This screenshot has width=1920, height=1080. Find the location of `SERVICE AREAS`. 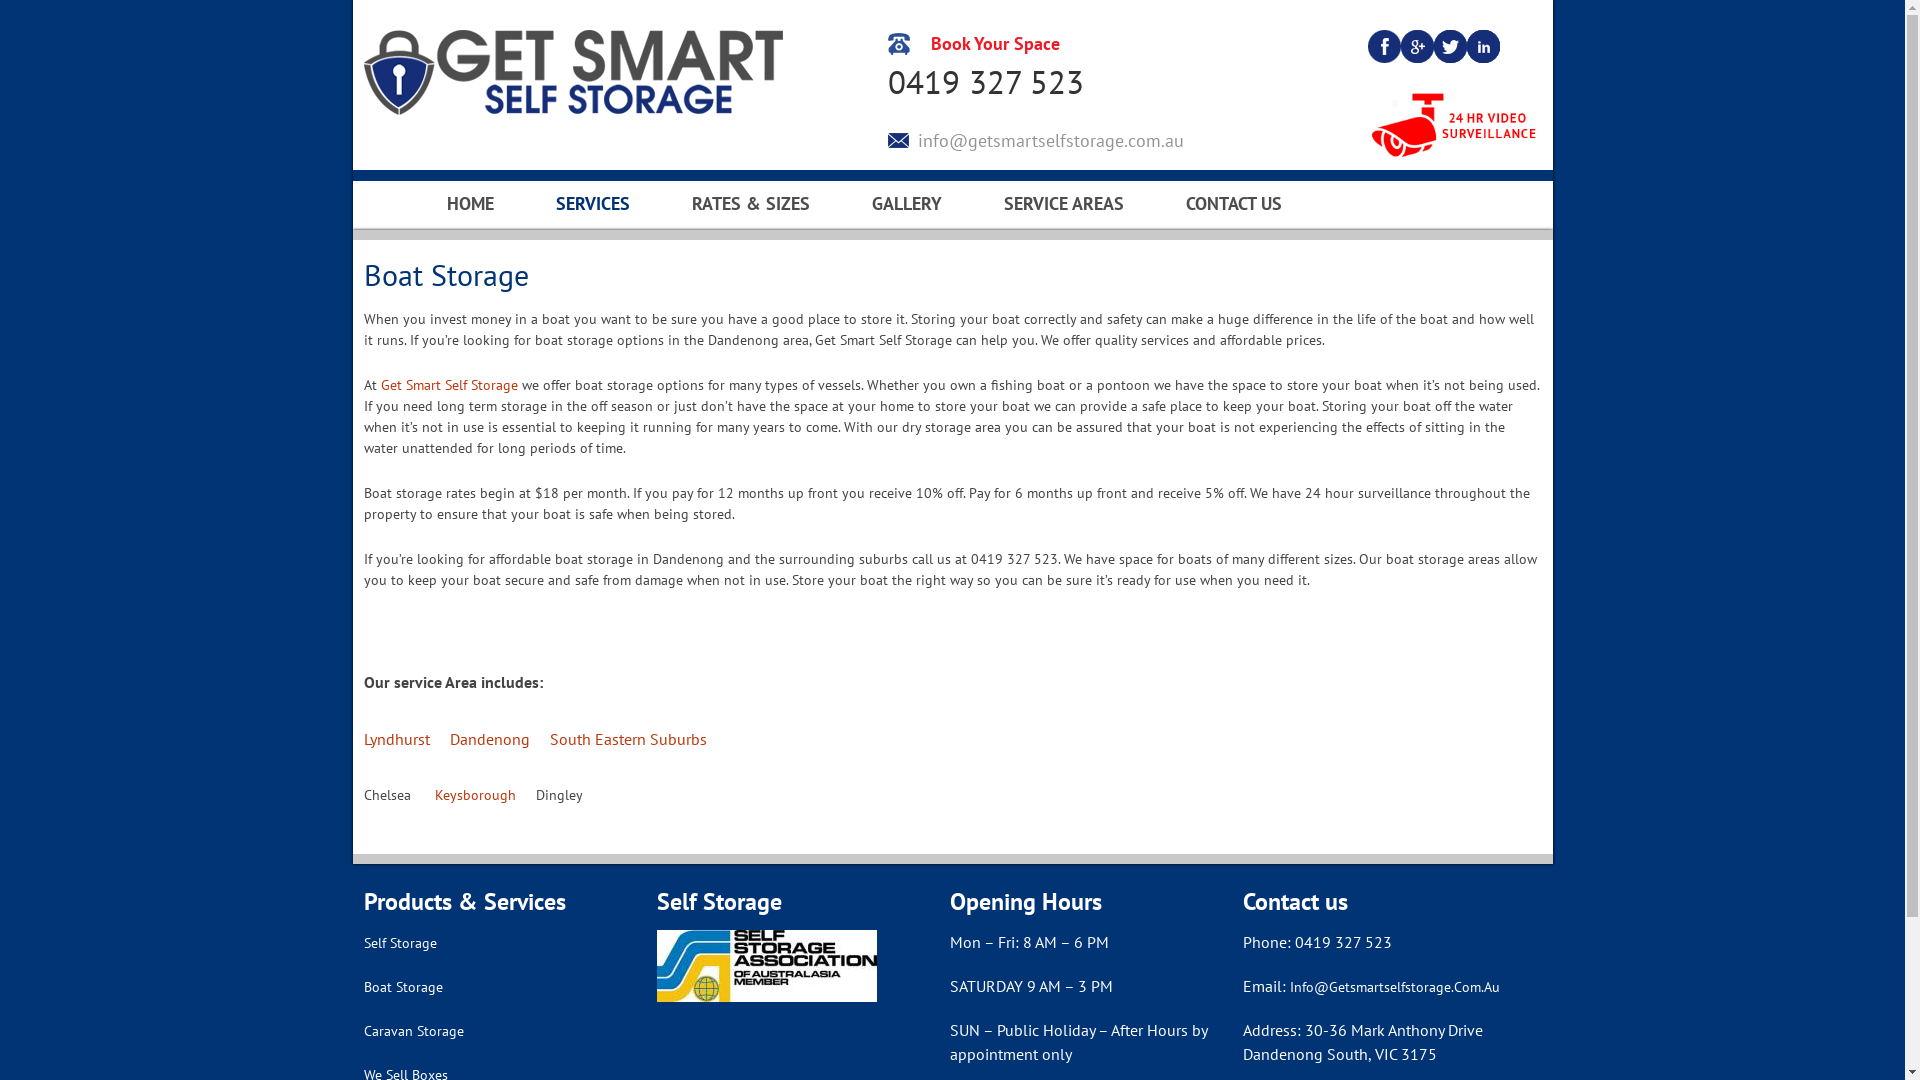

SERVICE AREAS is located at coordinates (1064, 204).